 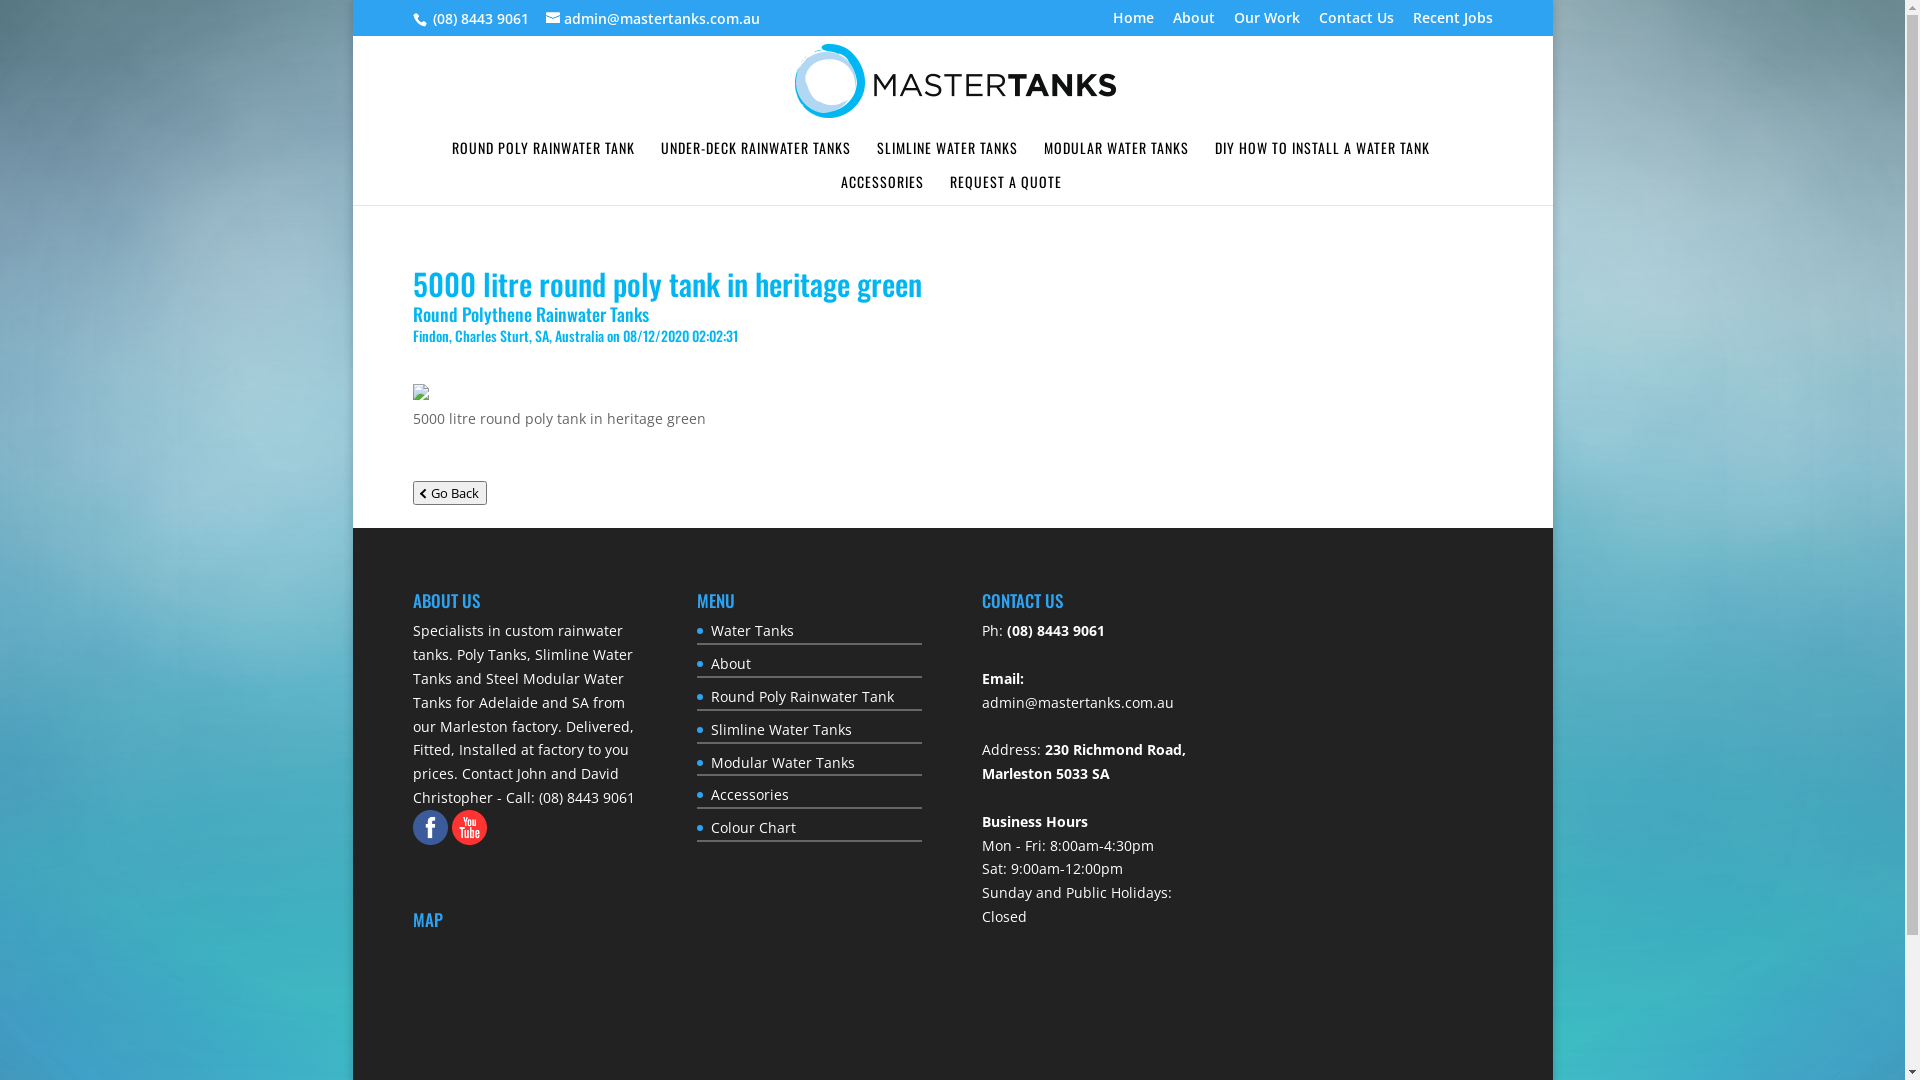 I want to click on DIY HOW TO INSTALL A WATER TANK, so click(x=1322, y=154).